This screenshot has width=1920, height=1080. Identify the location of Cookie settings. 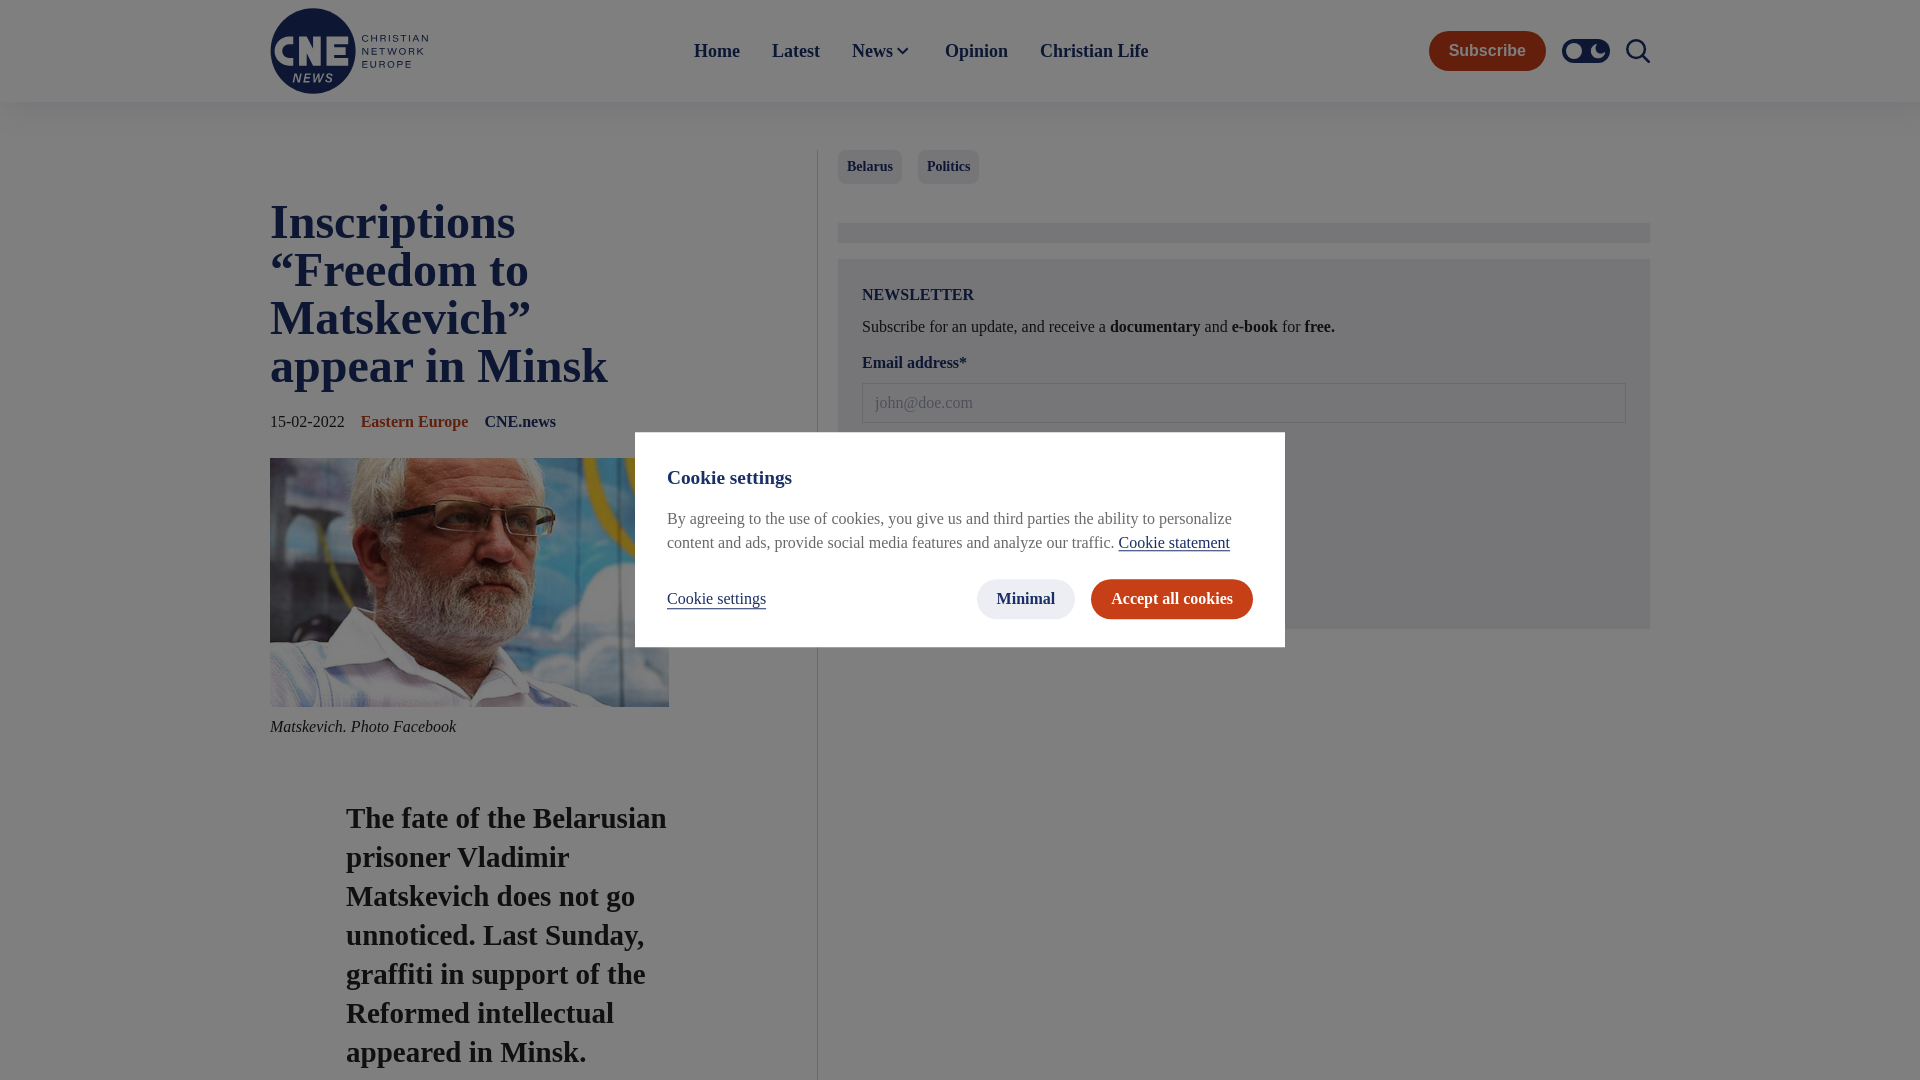
(716, 600).